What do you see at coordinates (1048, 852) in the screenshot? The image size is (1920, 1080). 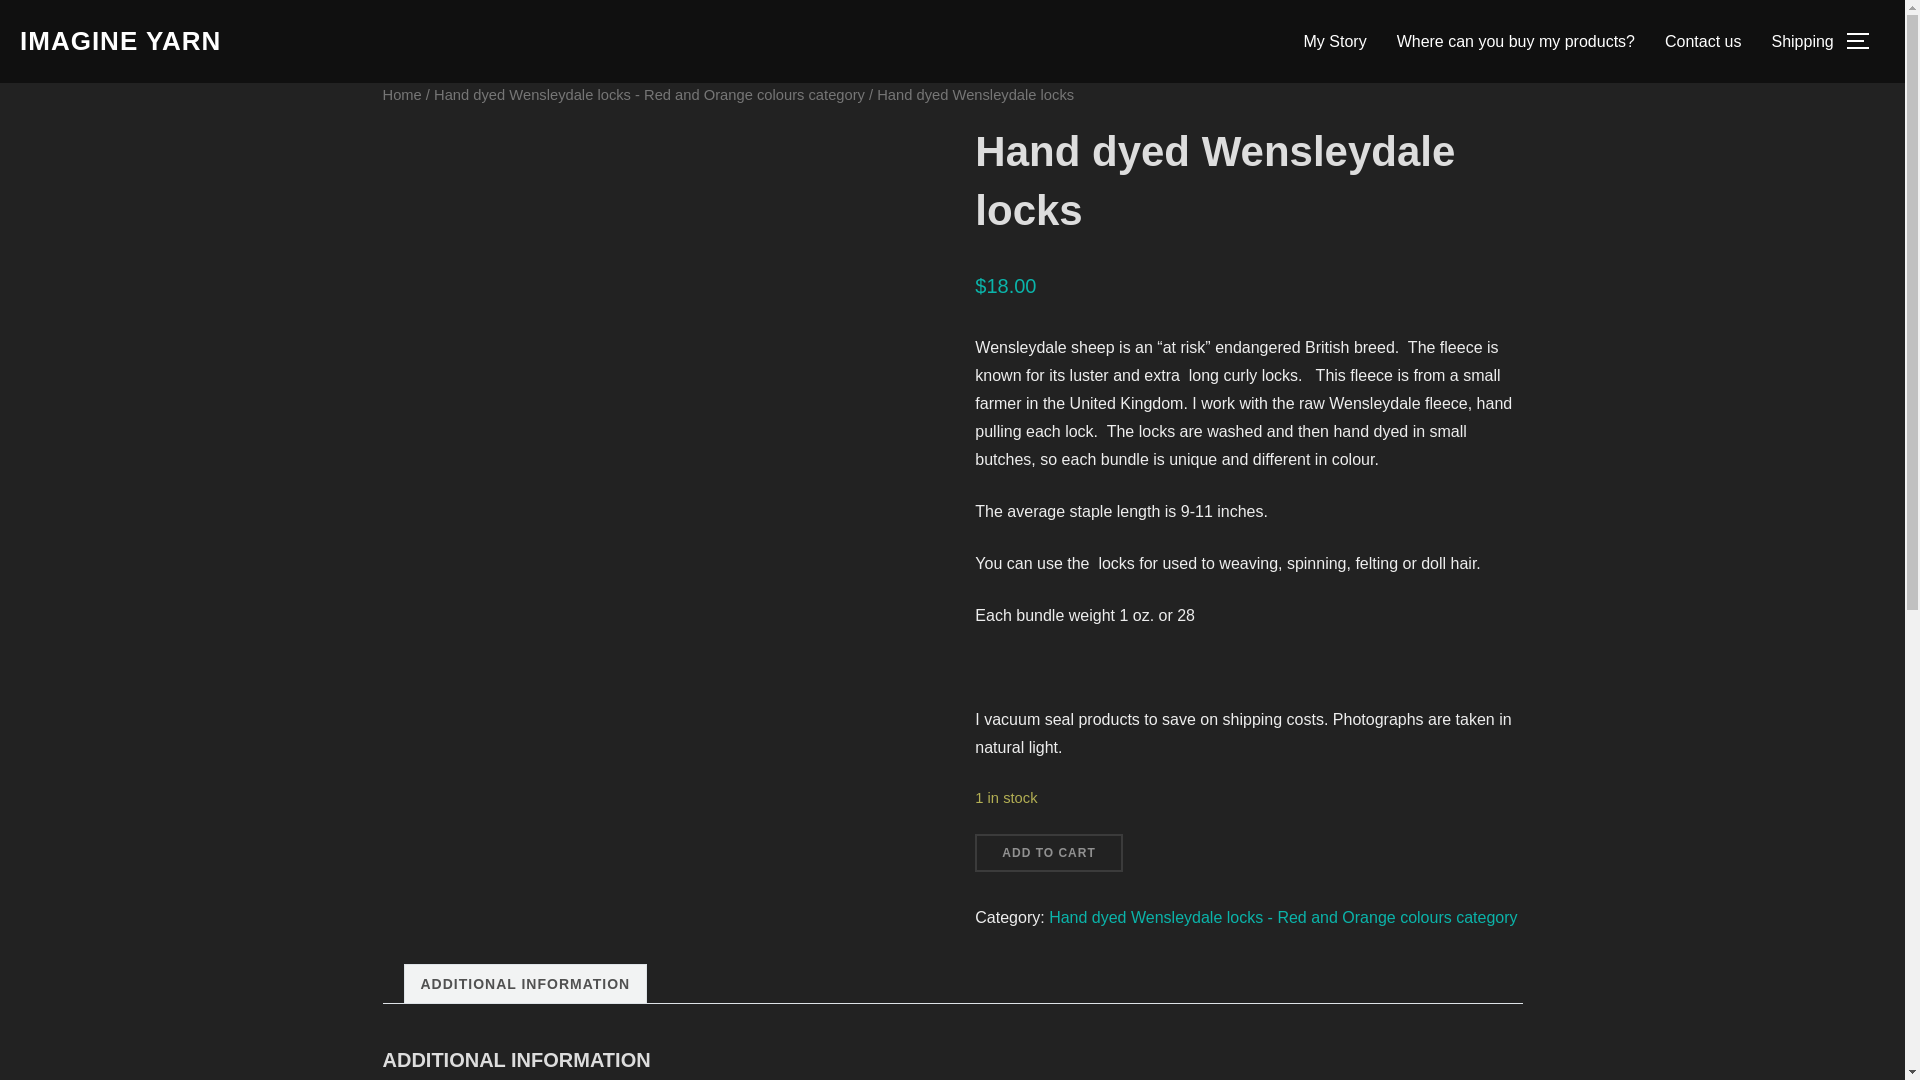 I see `ADD TO CART` at bounding box center [1048, 852].